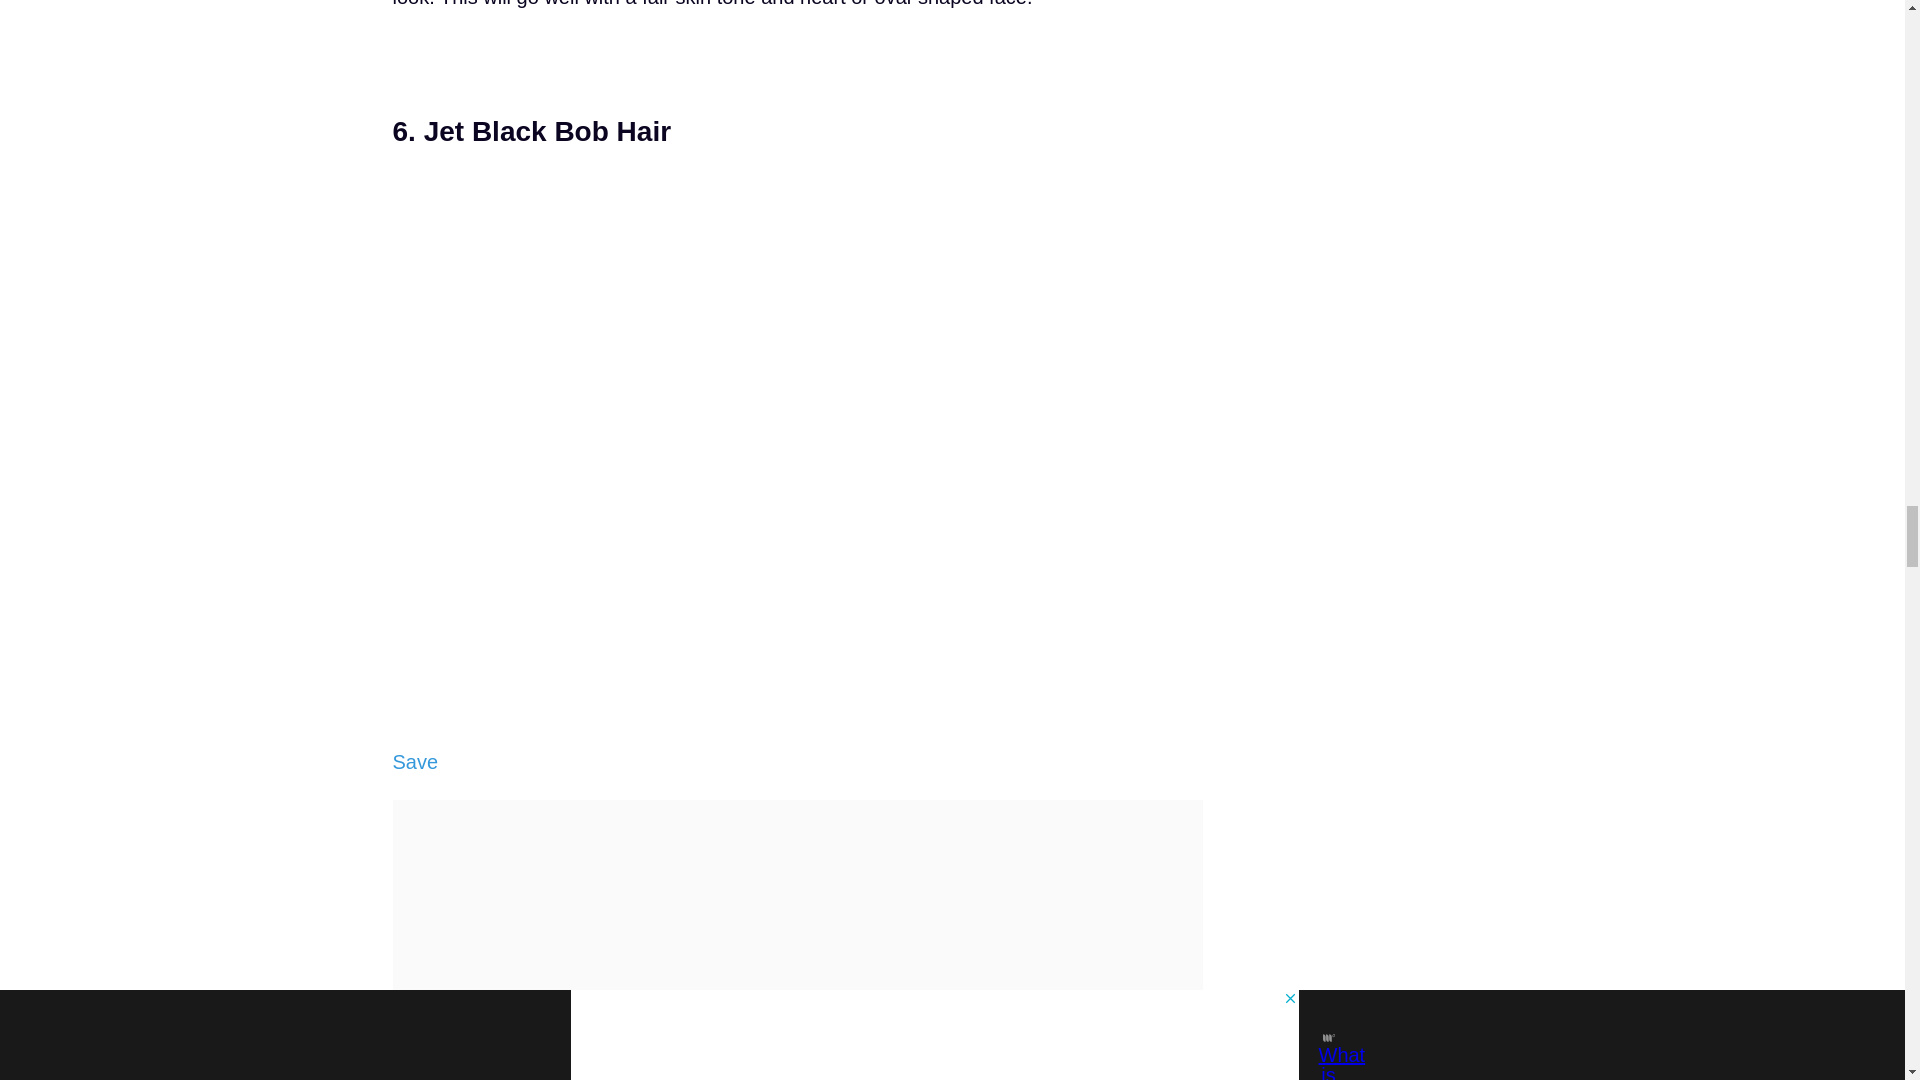 The width and height of the screenshot is (1920, 1080). What do you see at coordinates (414, 762) in the screenshot?
I see `Save` at bounding box center [414, 762].